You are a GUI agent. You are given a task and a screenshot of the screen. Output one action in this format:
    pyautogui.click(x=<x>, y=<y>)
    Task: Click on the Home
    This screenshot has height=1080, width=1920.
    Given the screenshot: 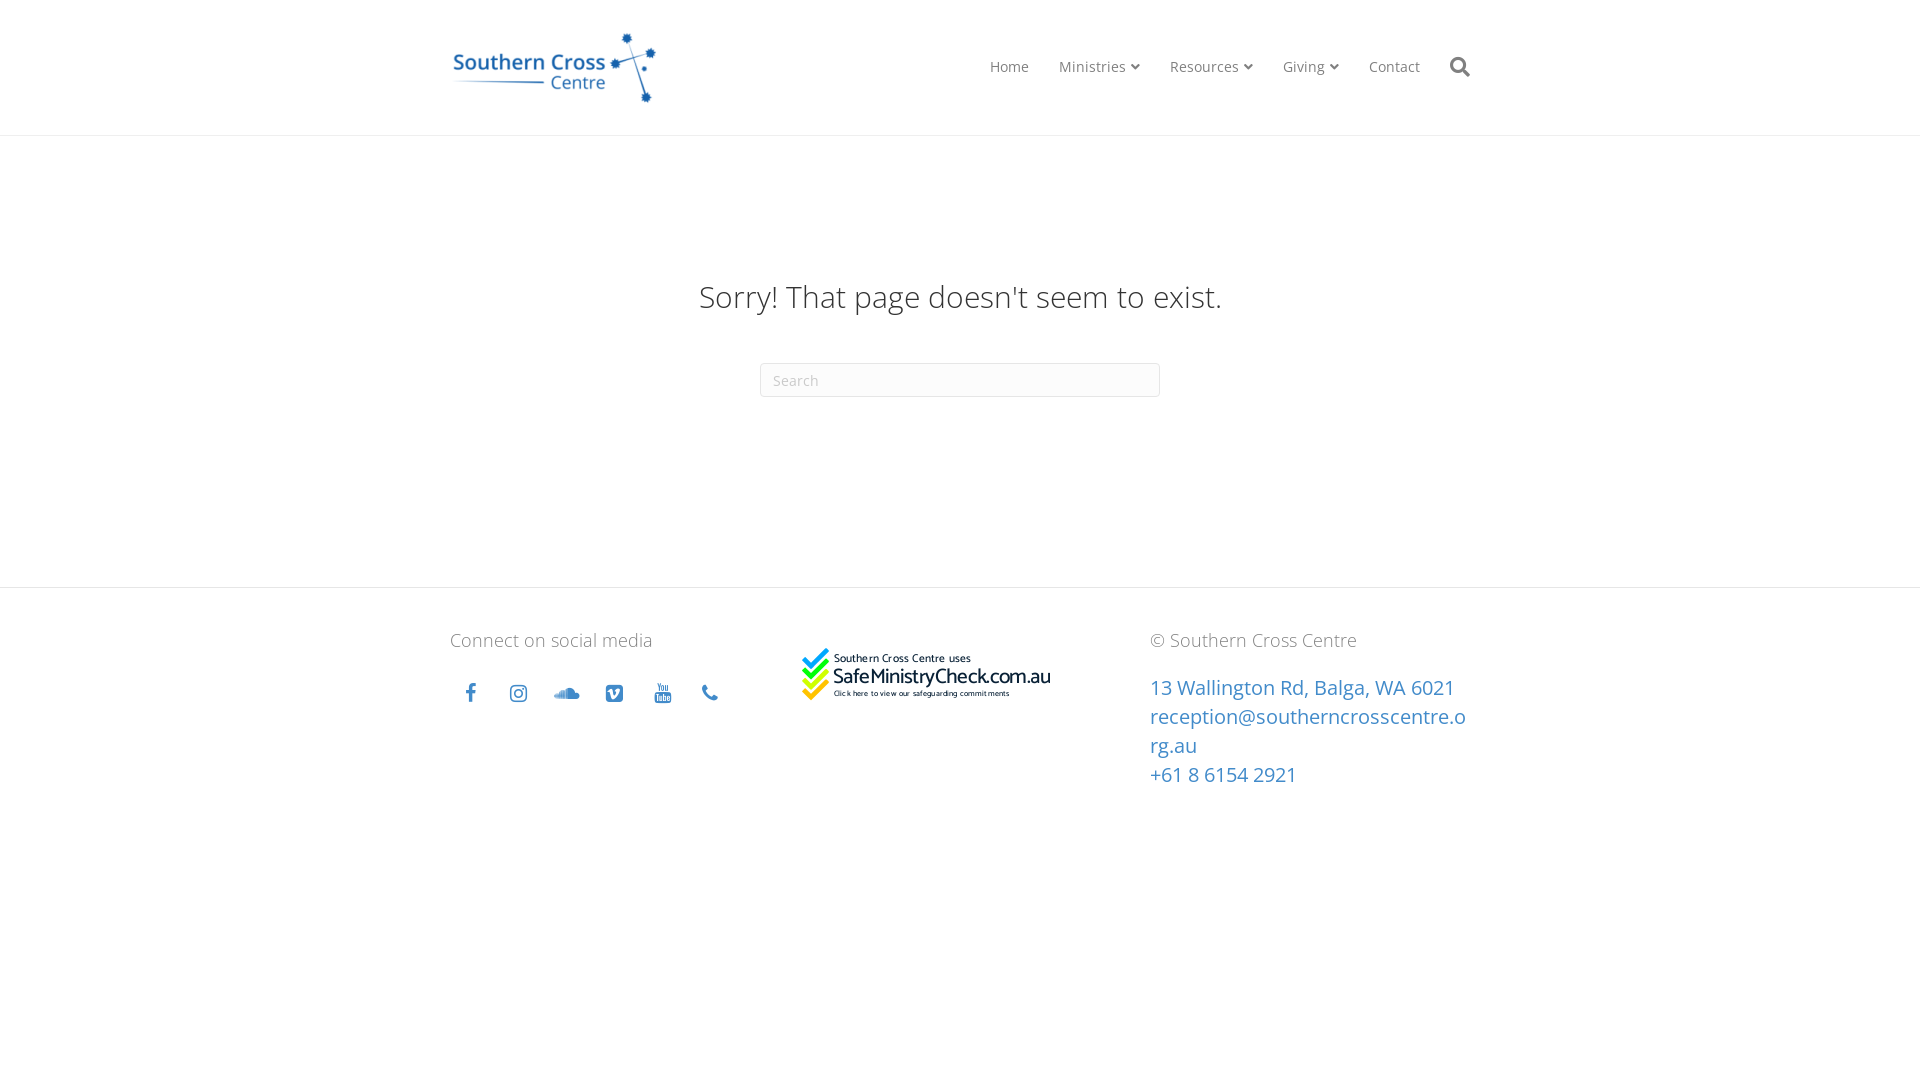 What is the action you would take?
    pyautogui.click(x=1010, y=67)
    